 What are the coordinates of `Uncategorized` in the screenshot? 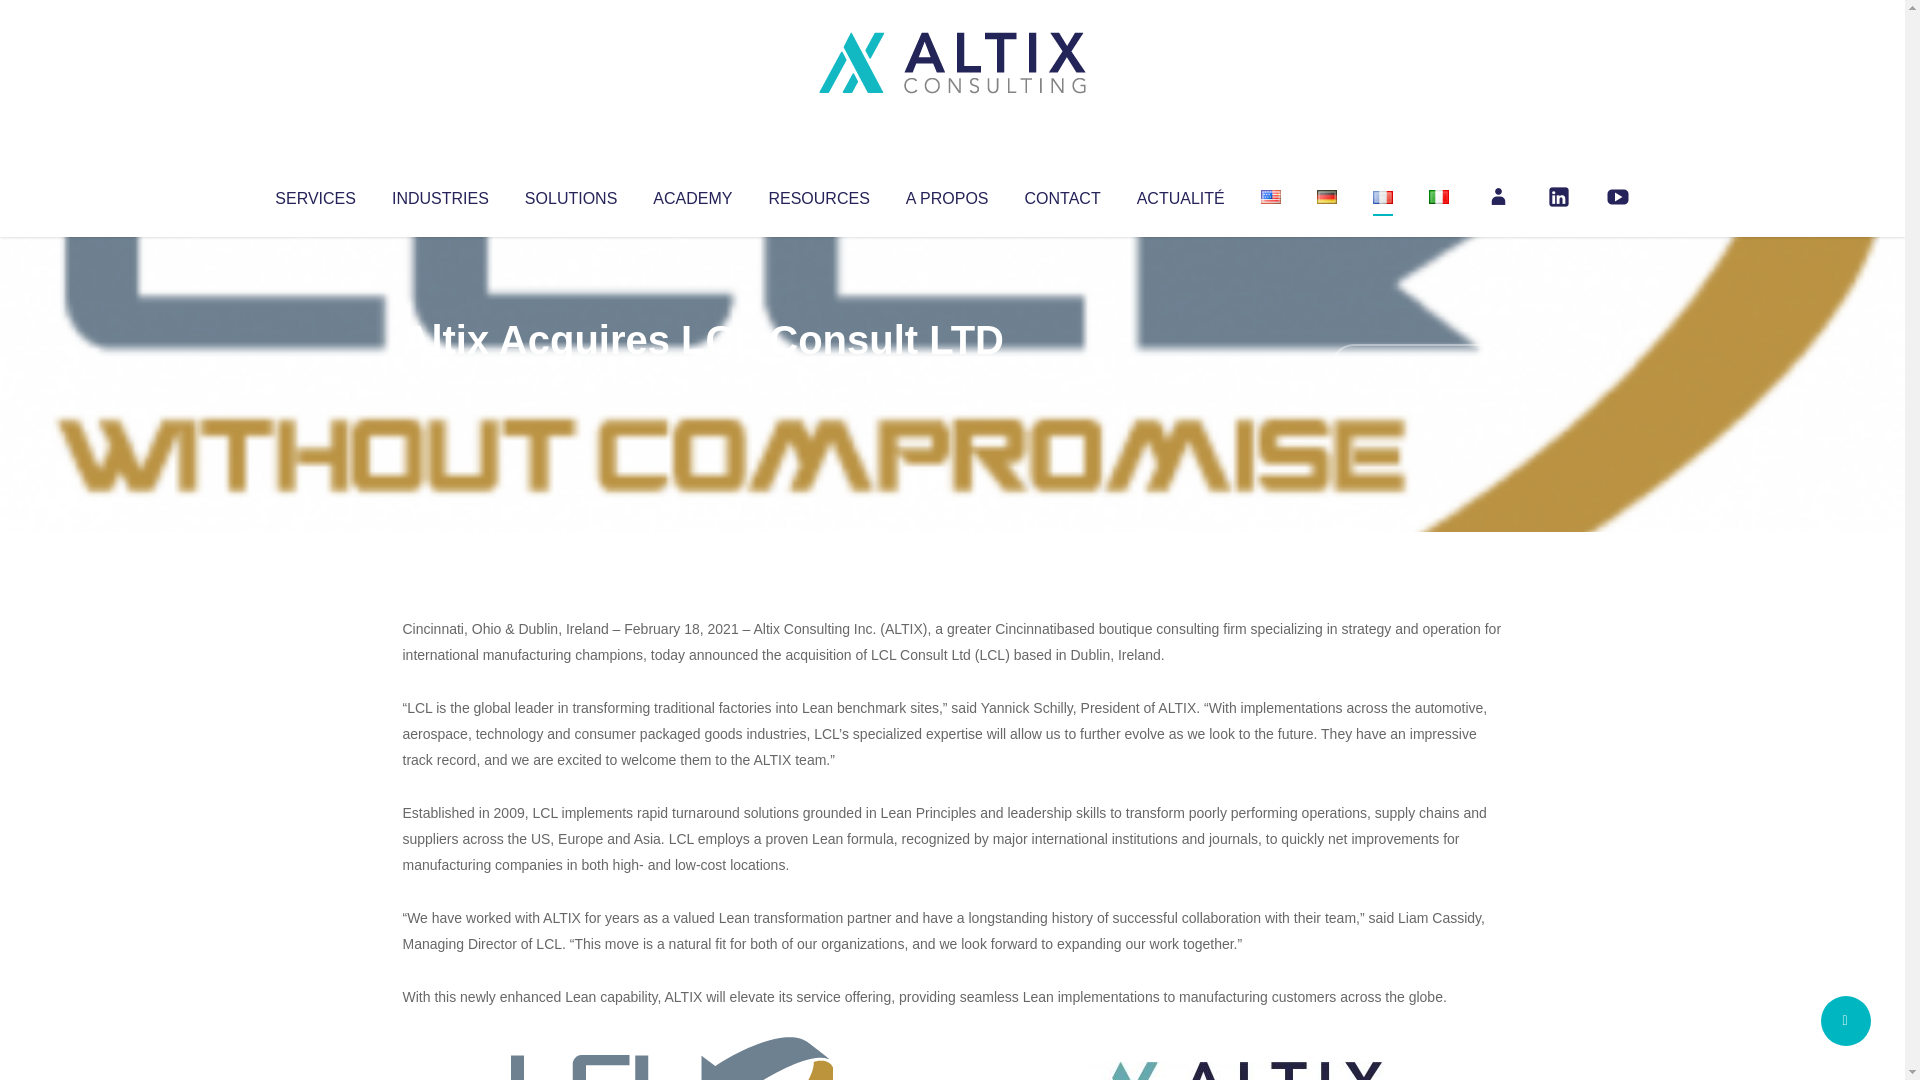 It's located at (699, 380).